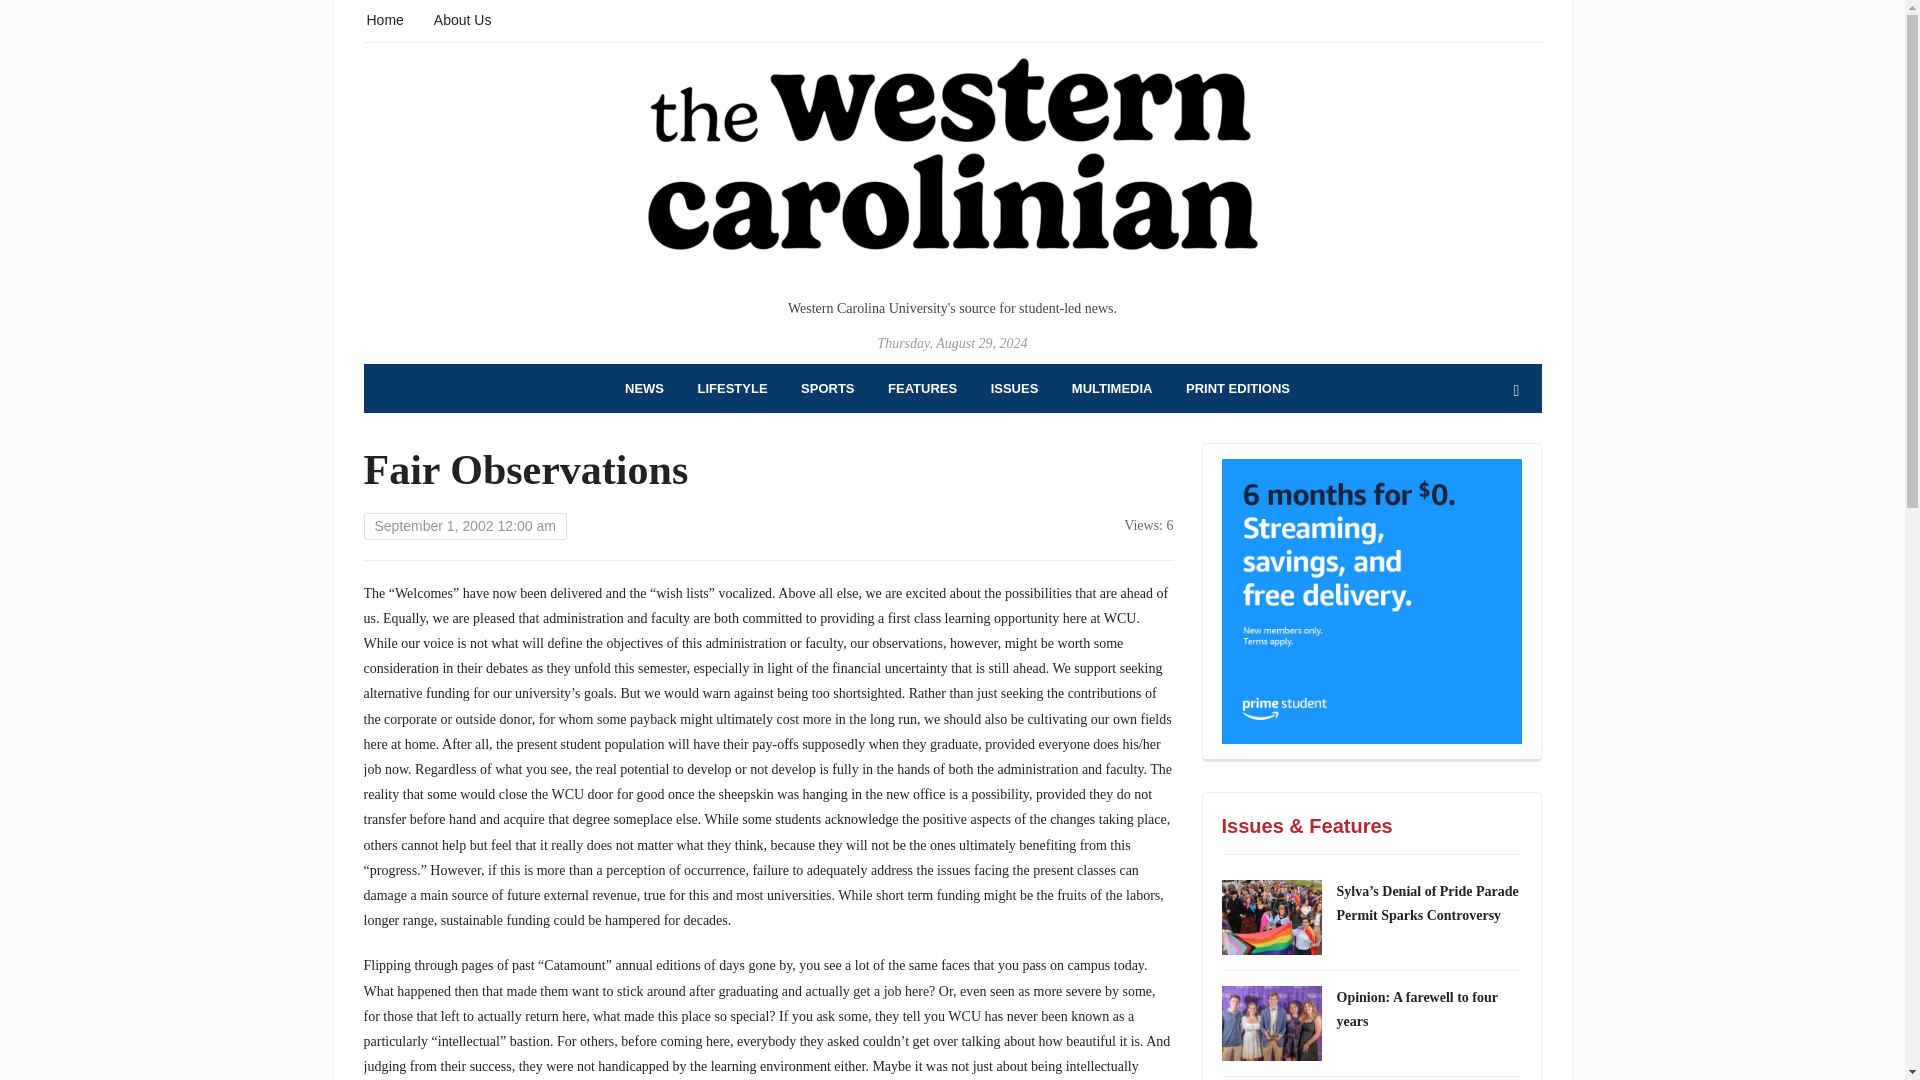 This screenshot has height=1080, width=1920. Describe the element at coordinates (1516, 391) in the screenshot. I see `Search` at that location.